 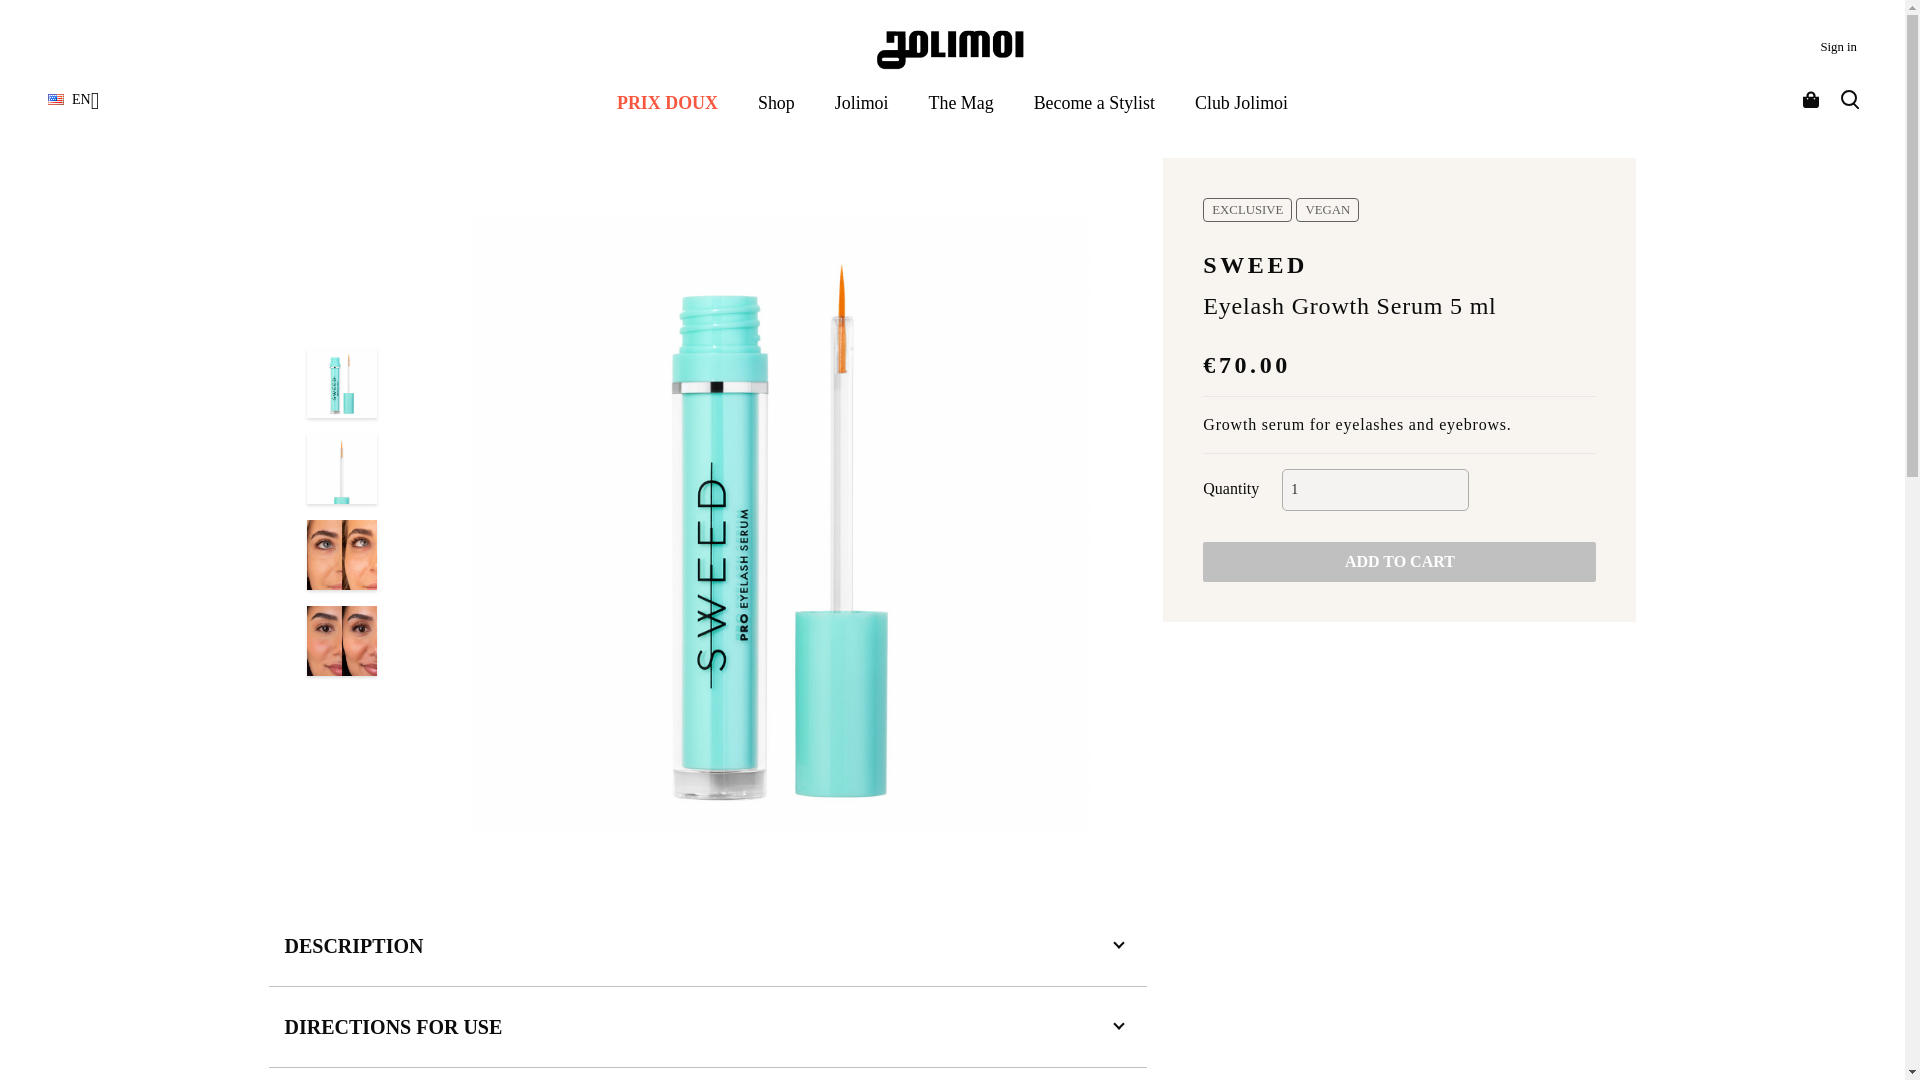 What do you see at coordinates (1838, 46) in the screenshot?
I see `Log in to your customer account` at bounding box center [1838, 46].